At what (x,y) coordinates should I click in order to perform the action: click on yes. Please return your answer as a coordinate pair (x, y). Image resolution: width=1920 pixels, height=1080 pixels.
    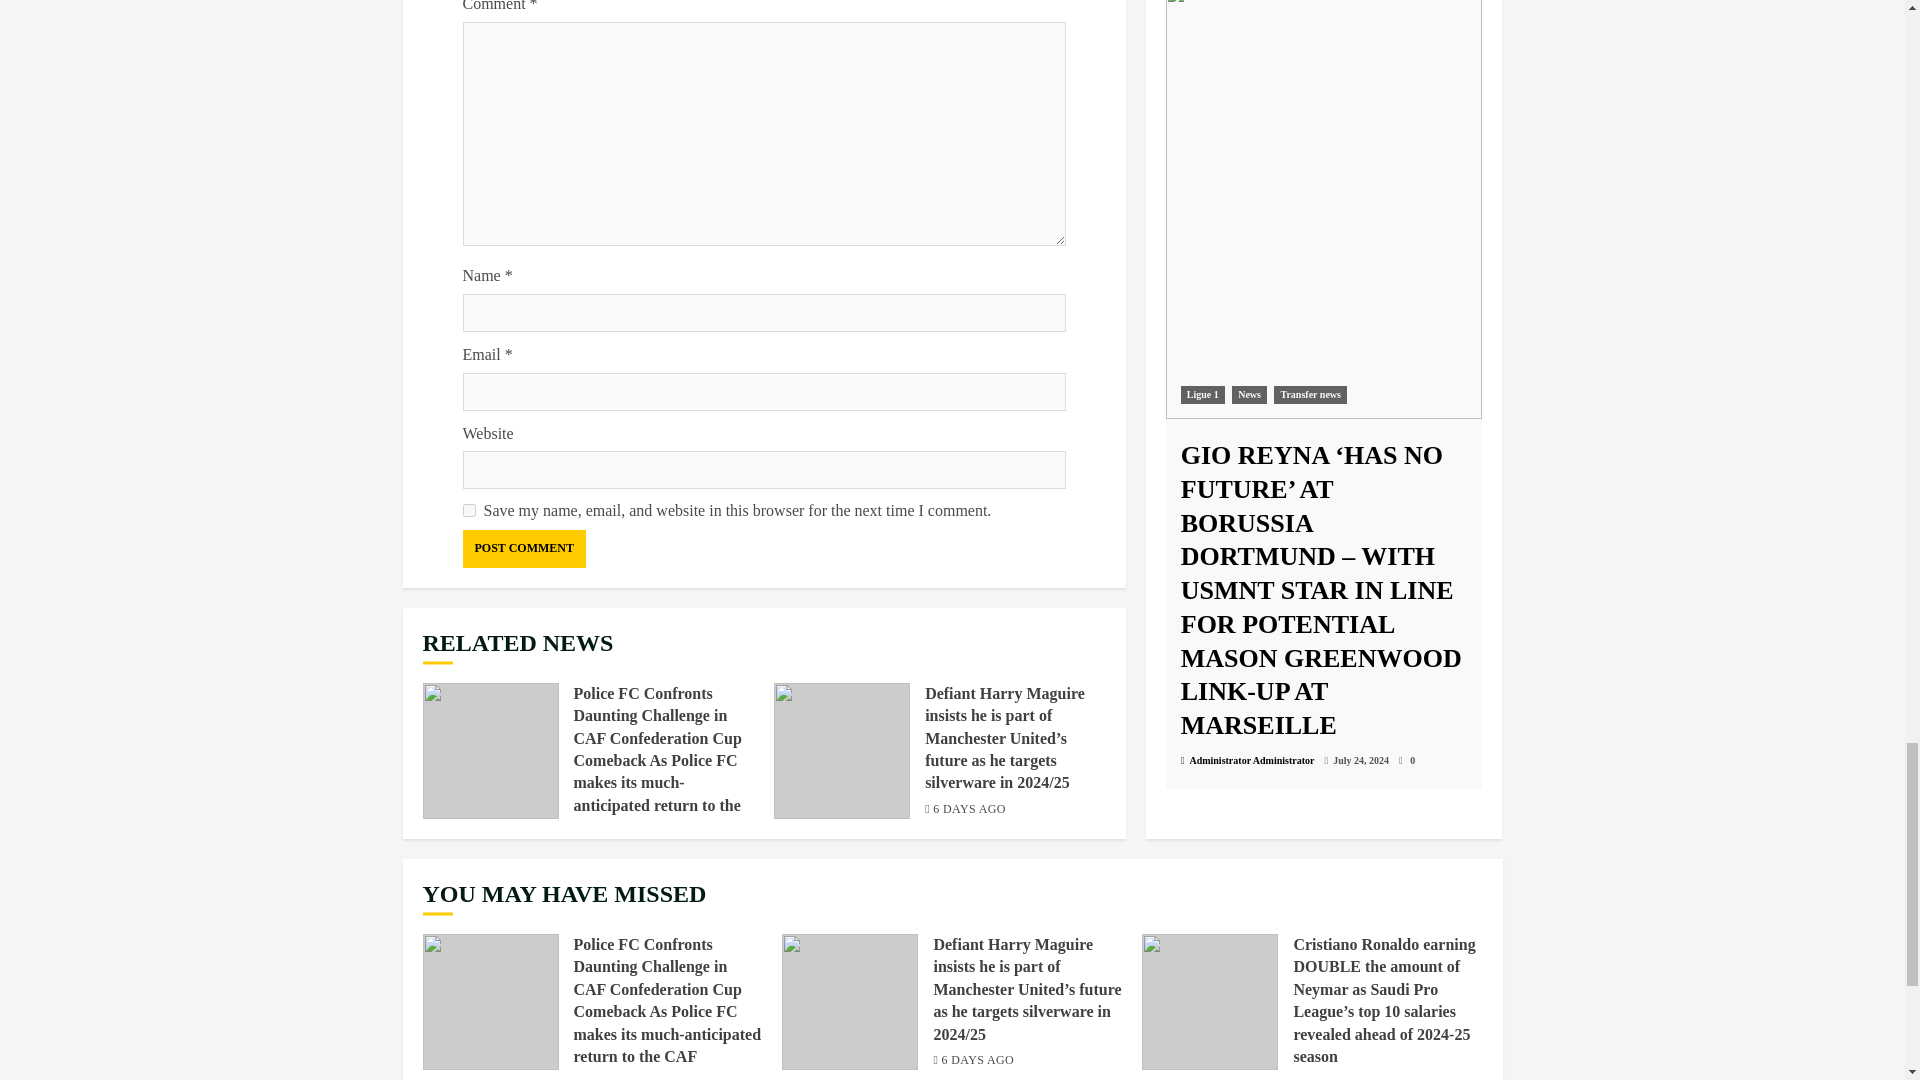
    Looking at the image, I should click on (468, 510).